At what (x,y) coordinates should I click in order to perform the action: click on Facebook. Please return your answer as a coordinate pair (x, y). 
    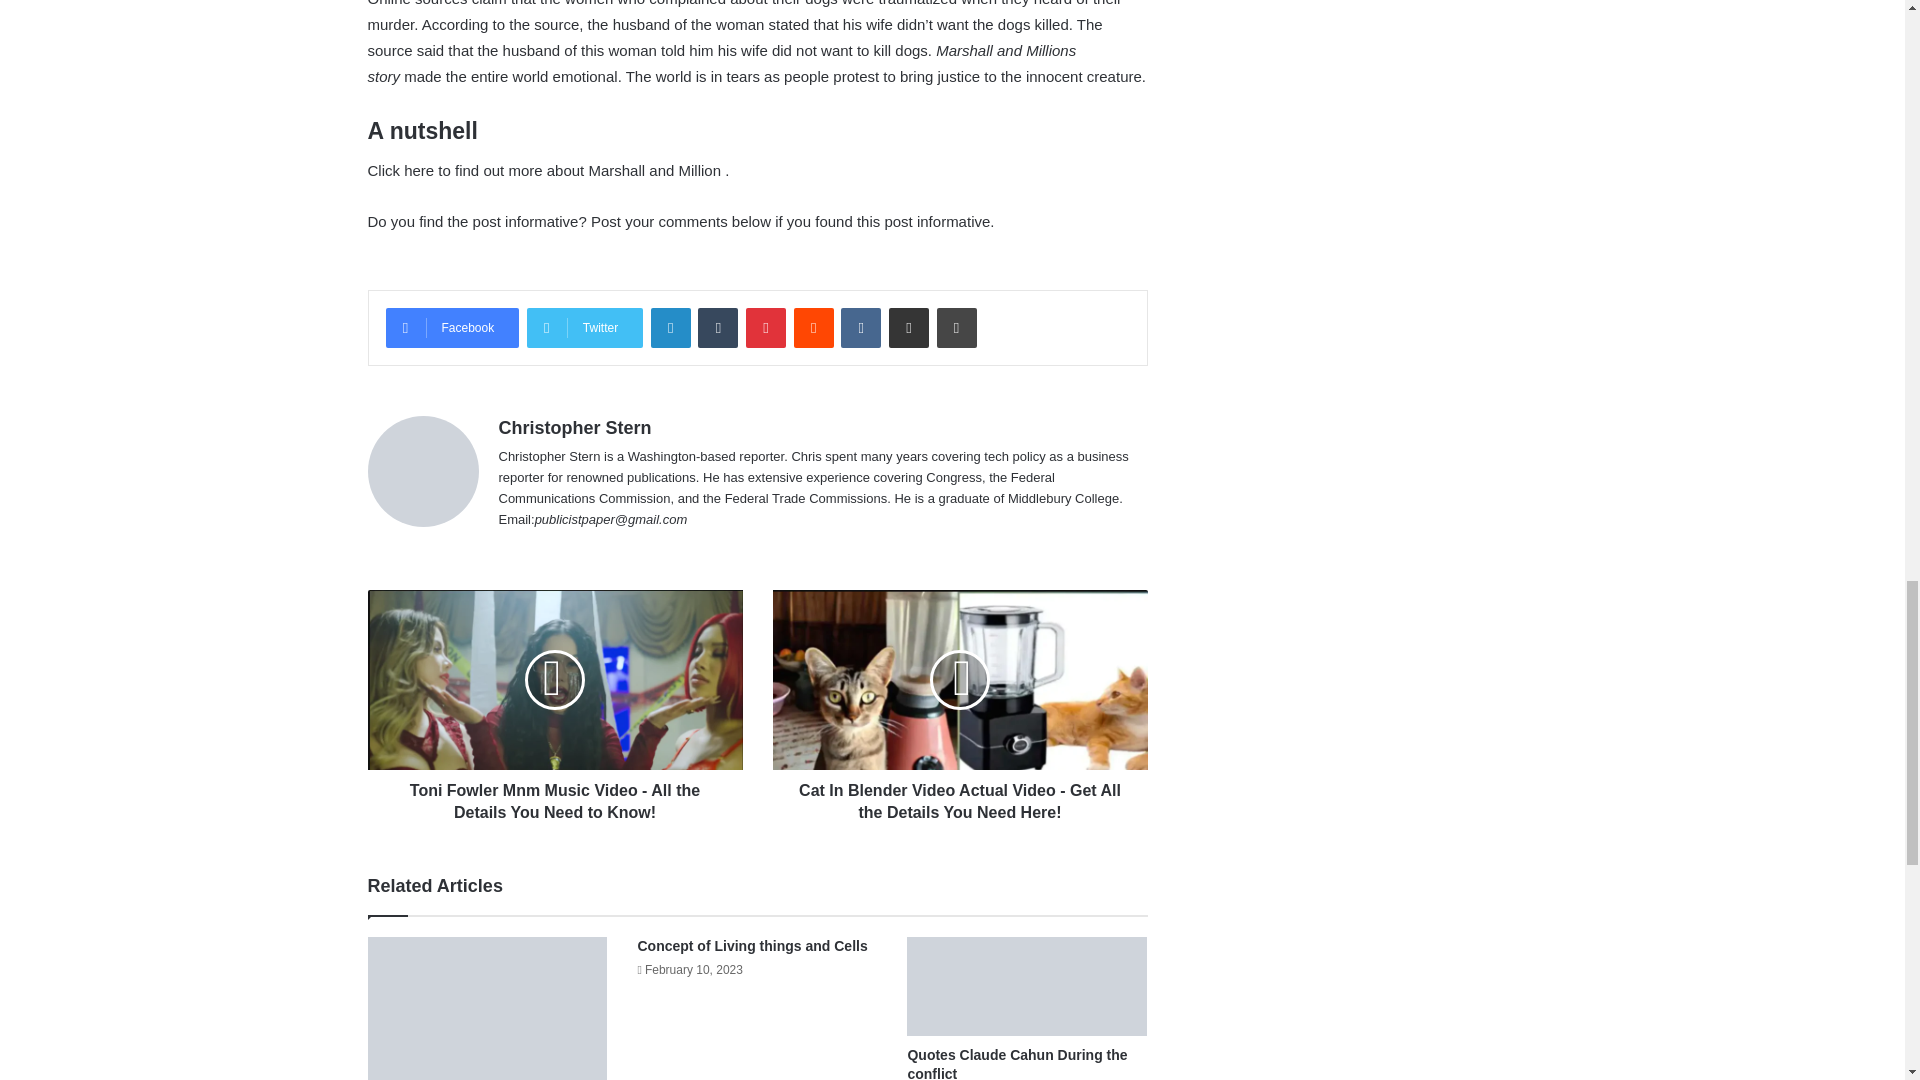
    Looking at the image, I should click on (452, 327).